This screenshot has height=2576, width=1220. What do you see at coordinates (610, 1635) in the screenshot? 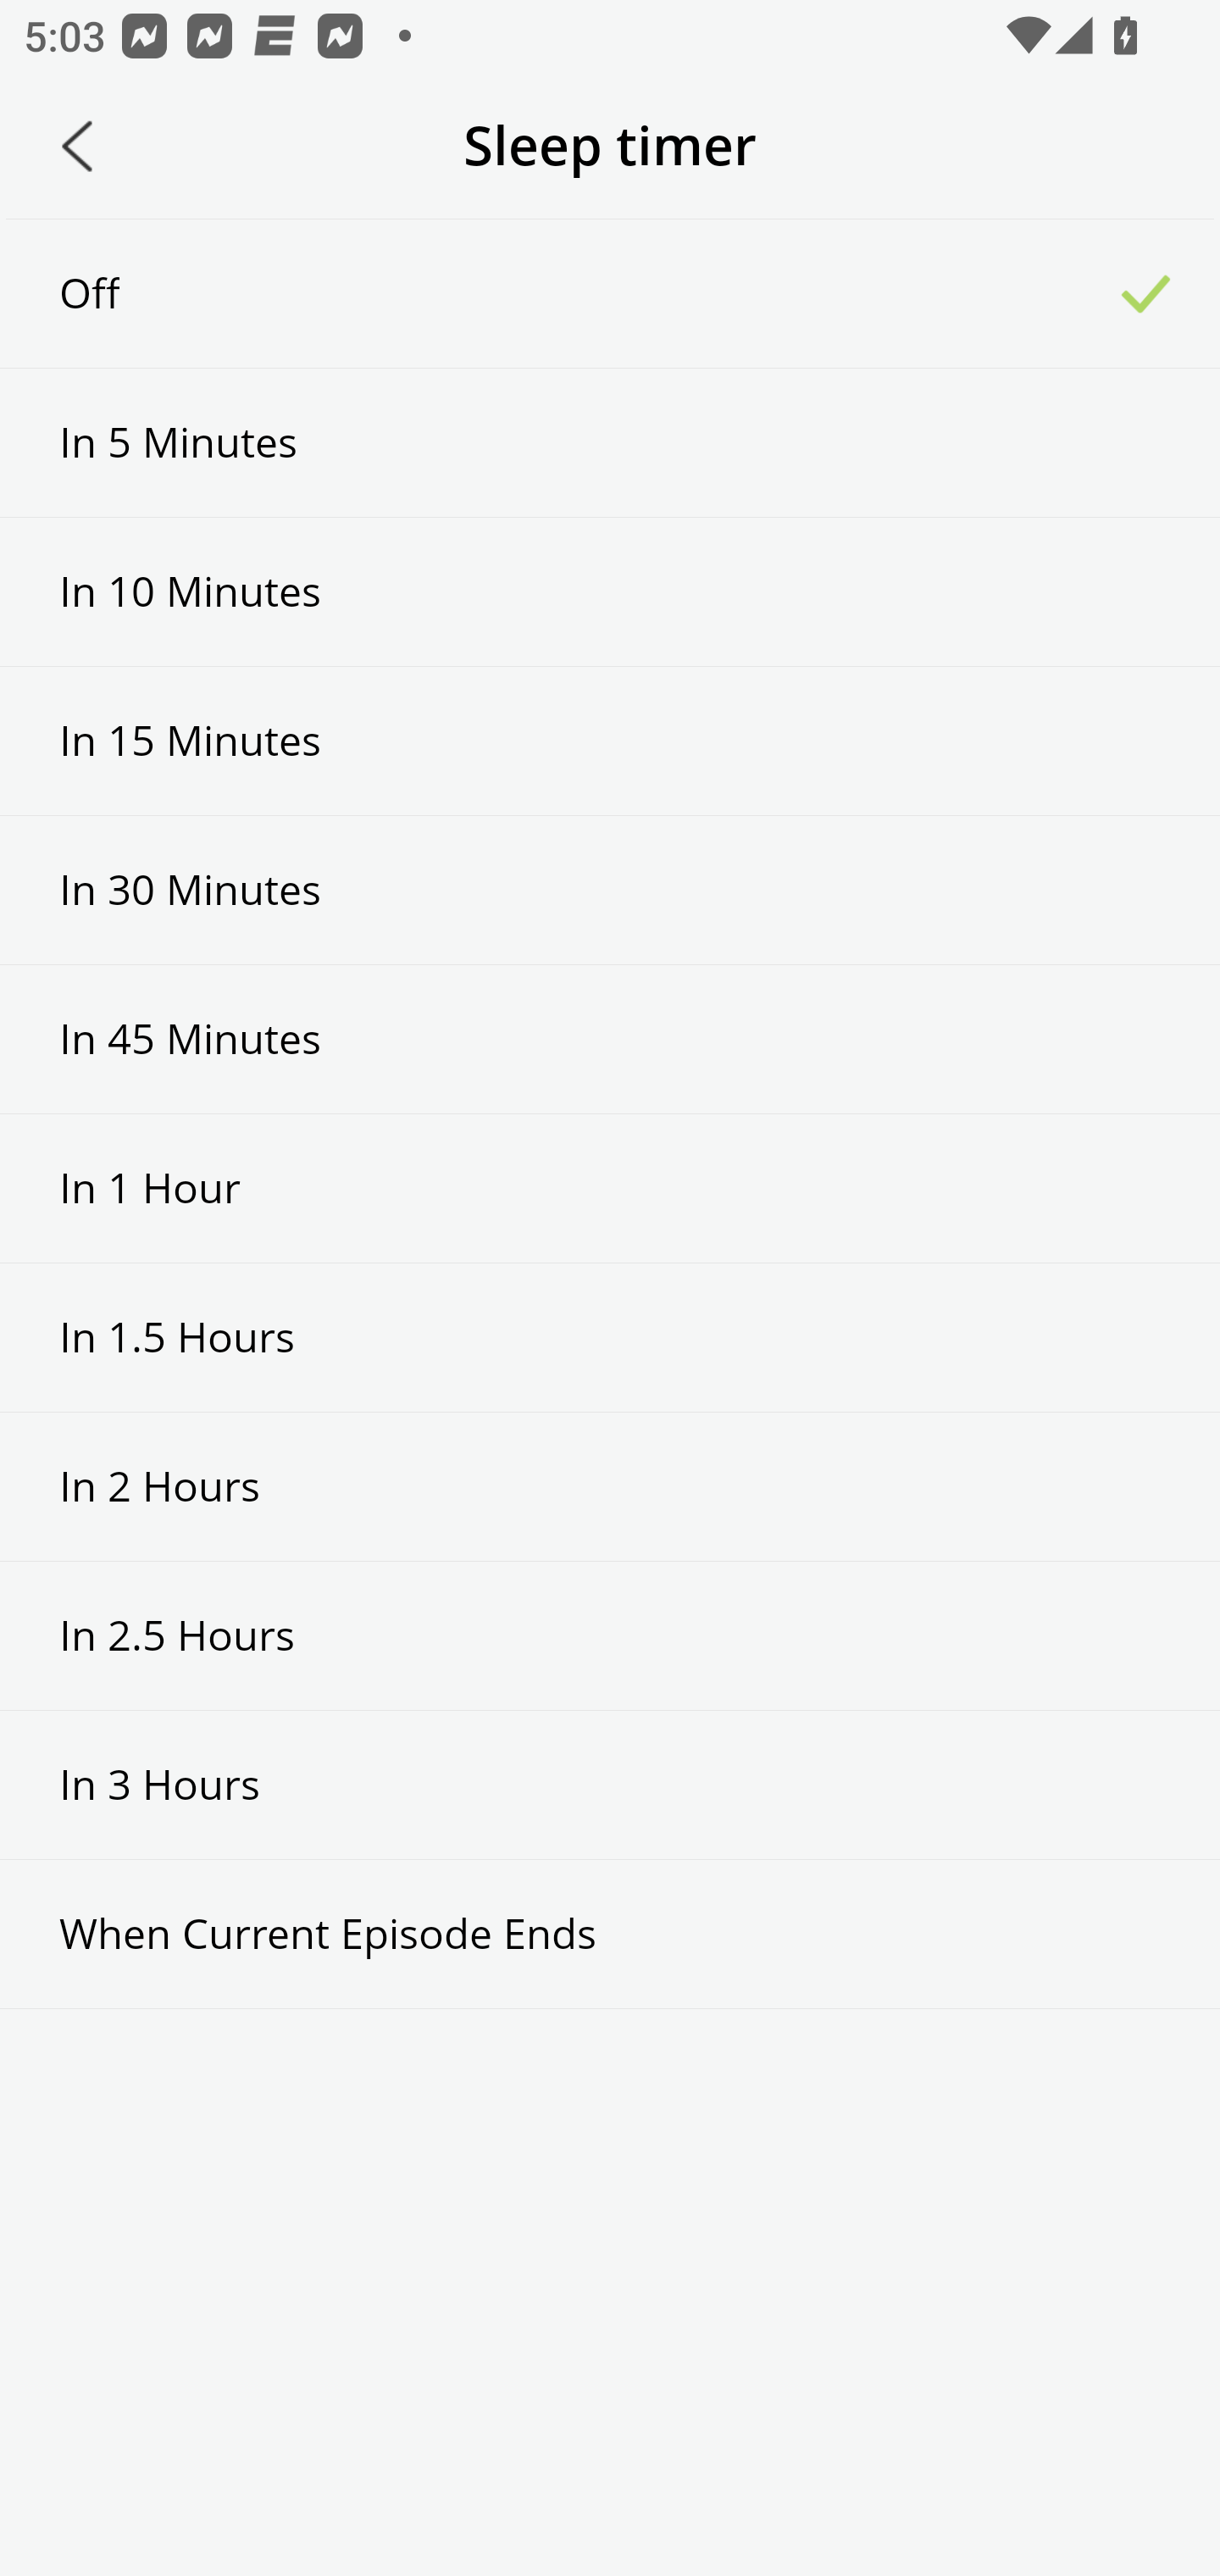
I see `In 2.5 Hours` at bounding box center [610, 1635].